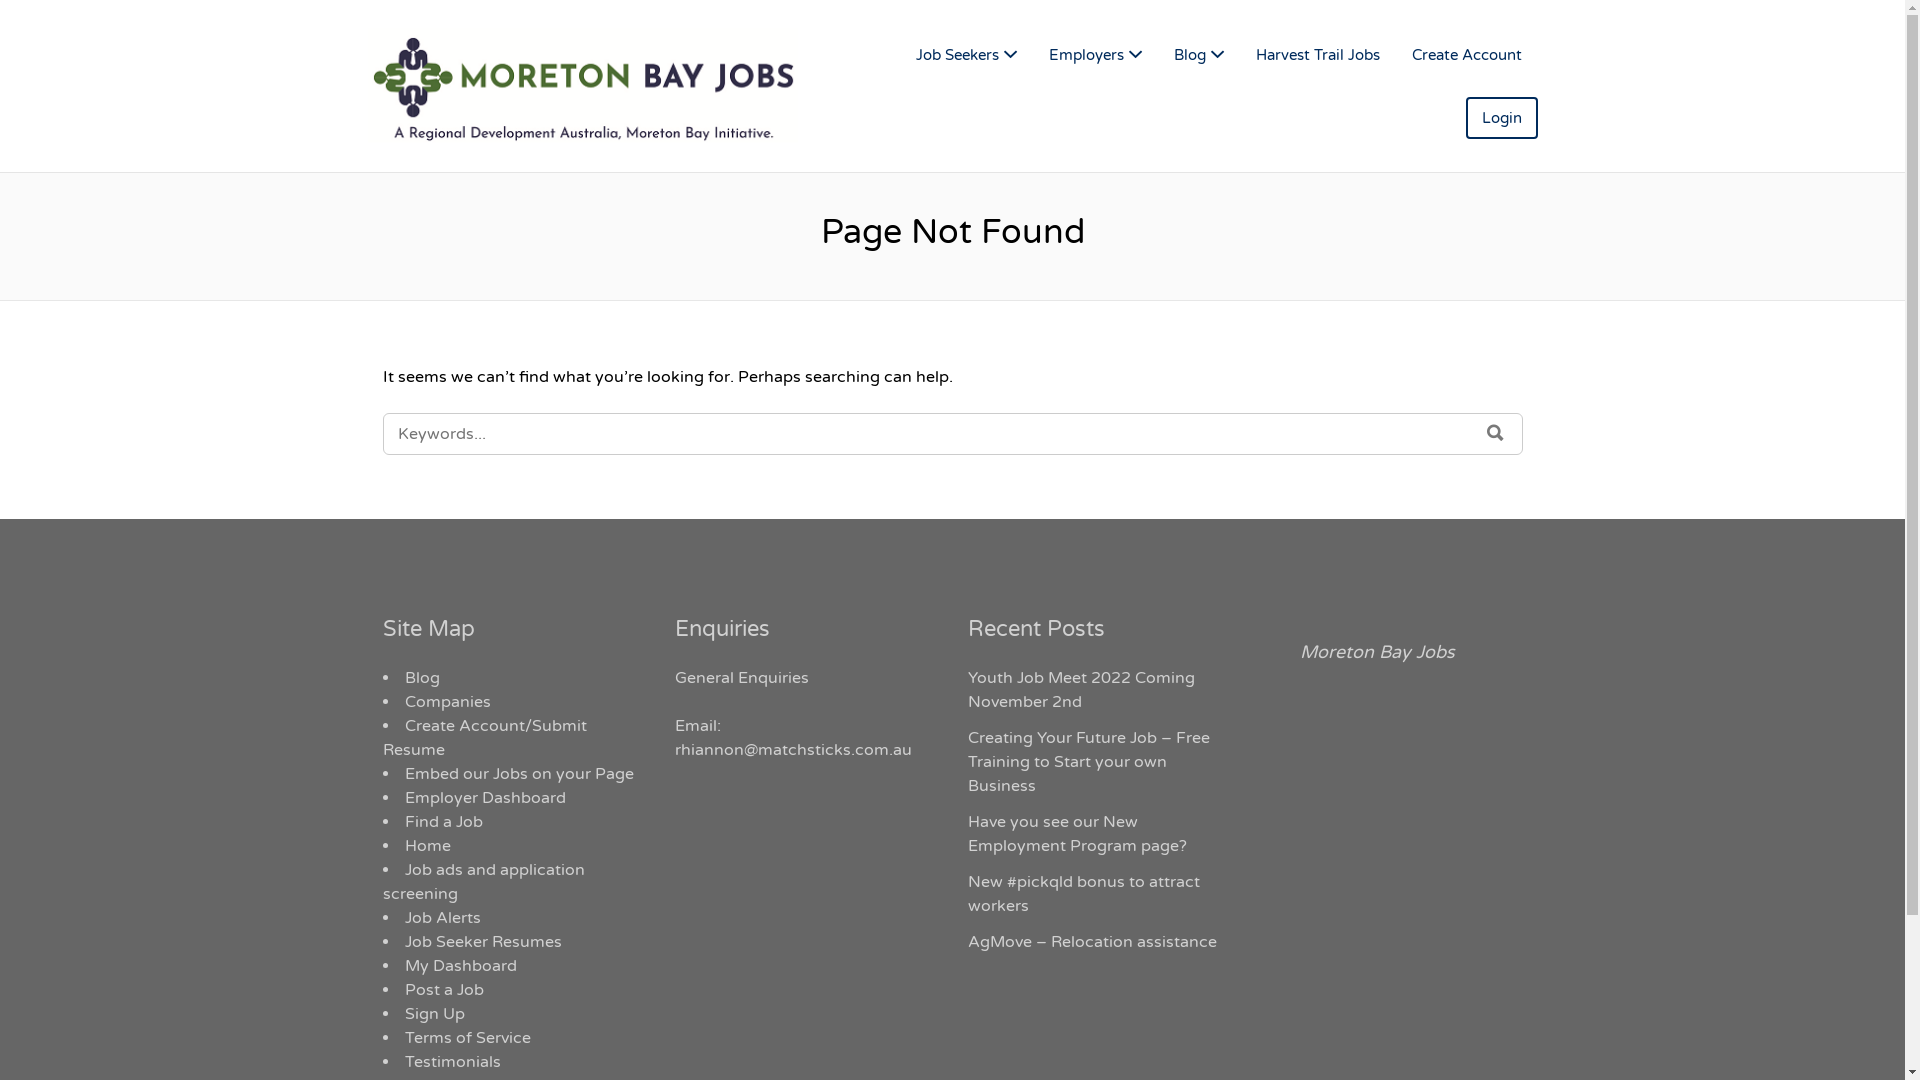 This screenshot has width=1920, height=1080. I want to click on Harvest Trail Jobs, so click(1318, 56).